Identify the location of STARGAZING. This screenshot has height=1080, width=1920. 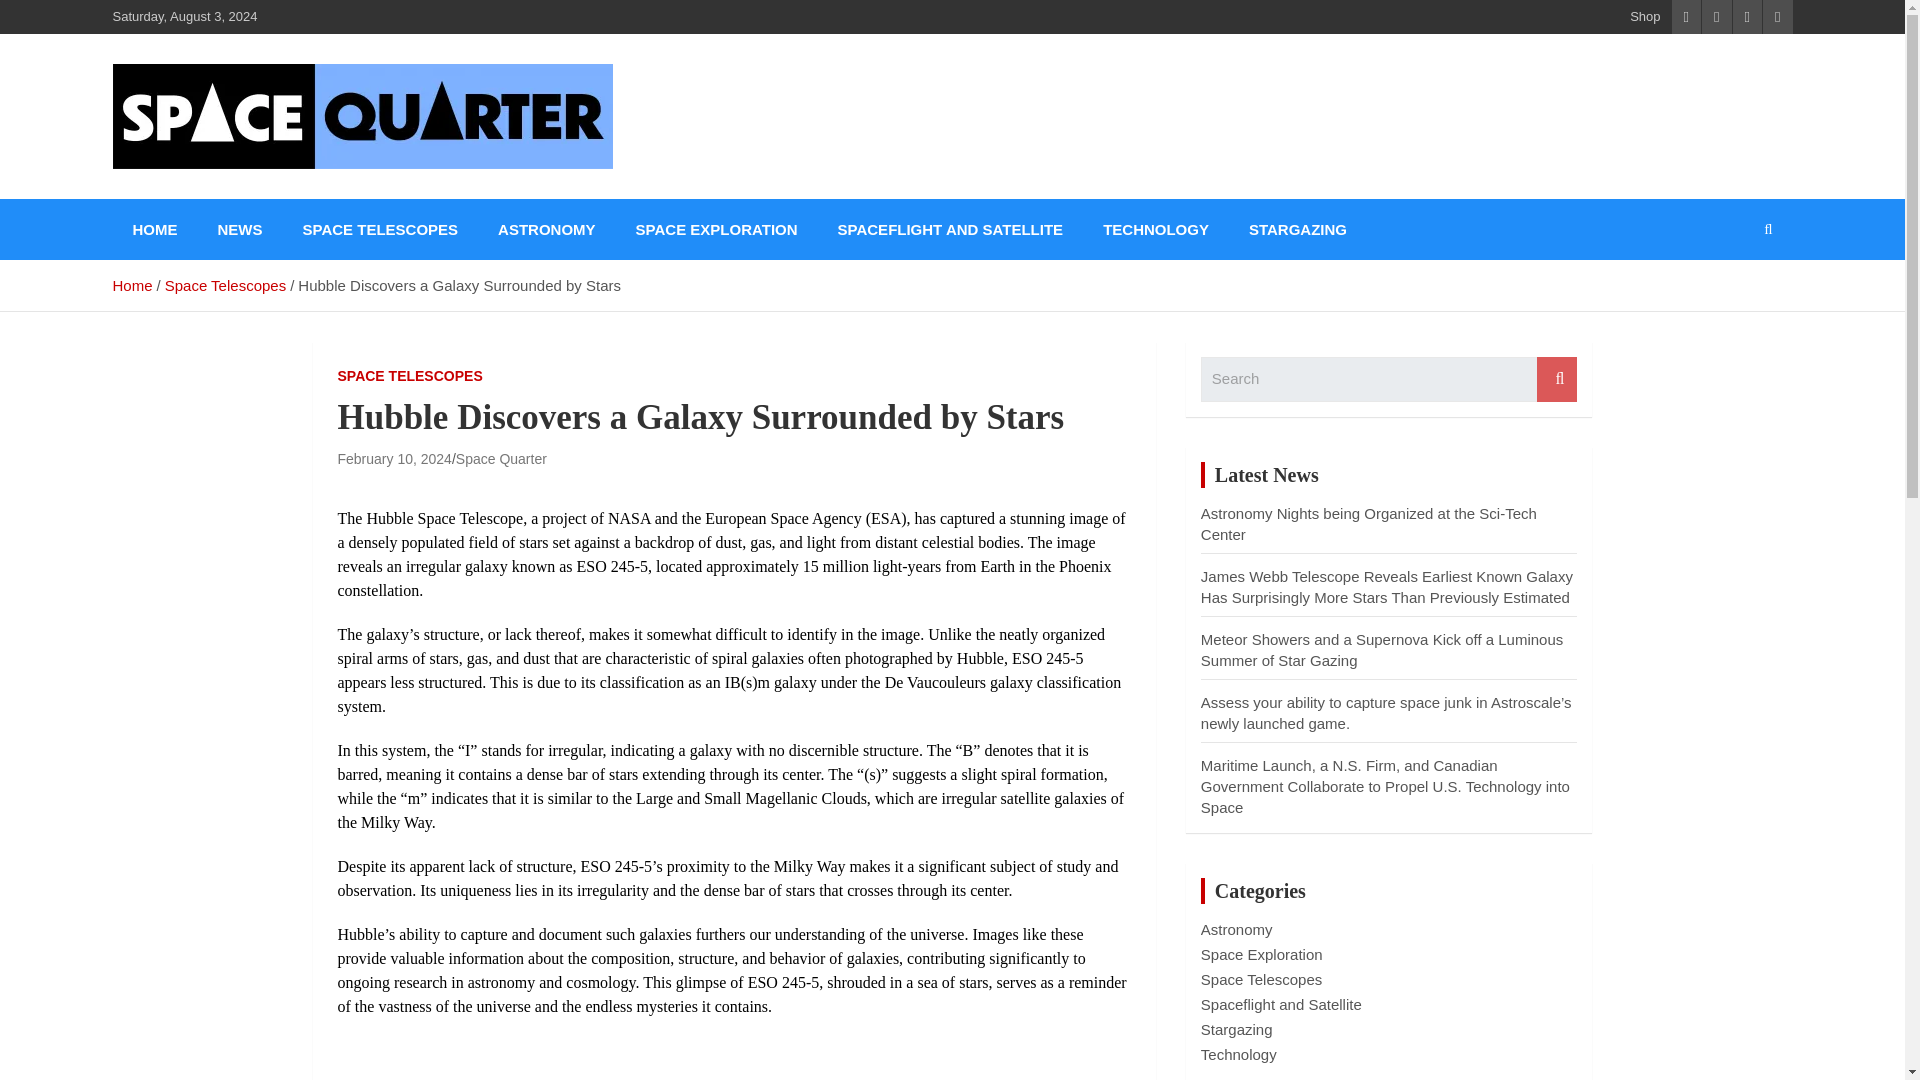
(1298, 229).